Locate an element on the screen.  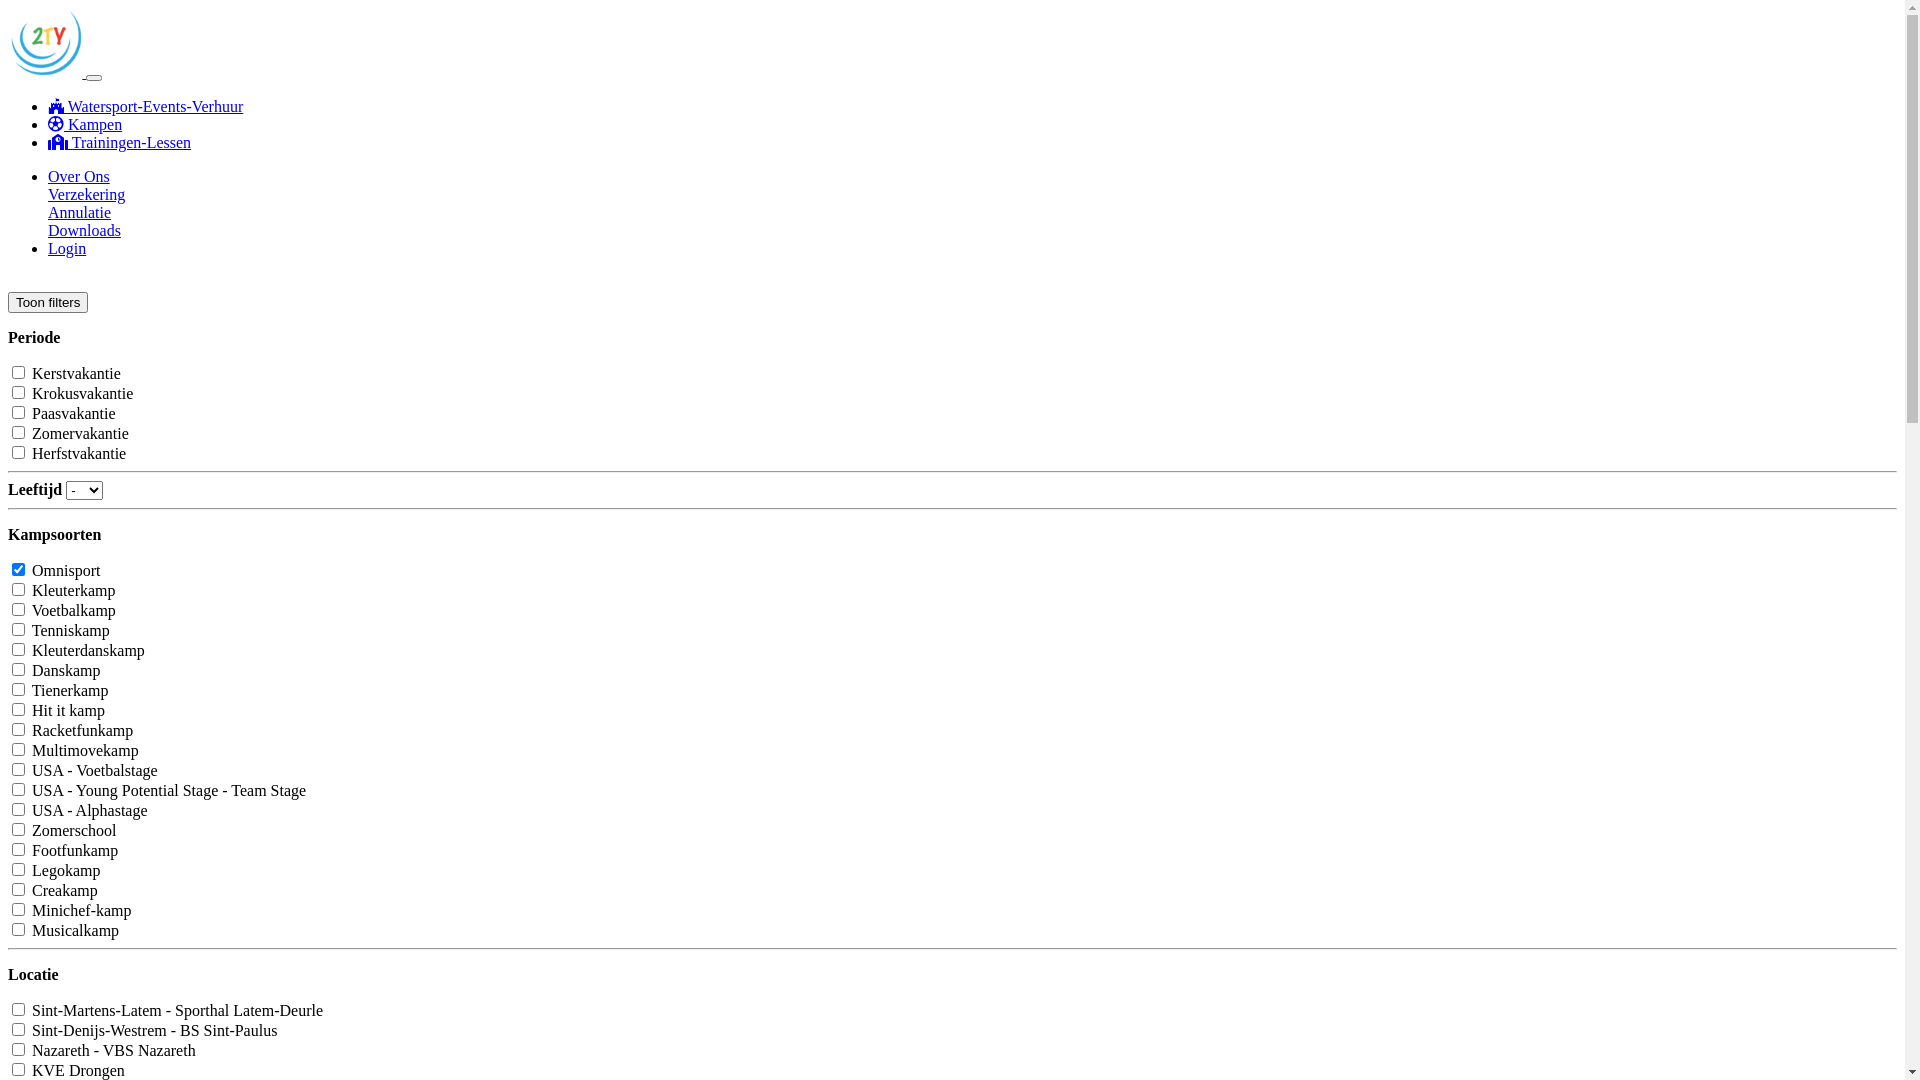
Verzekering is located at coordinates (86, 194).